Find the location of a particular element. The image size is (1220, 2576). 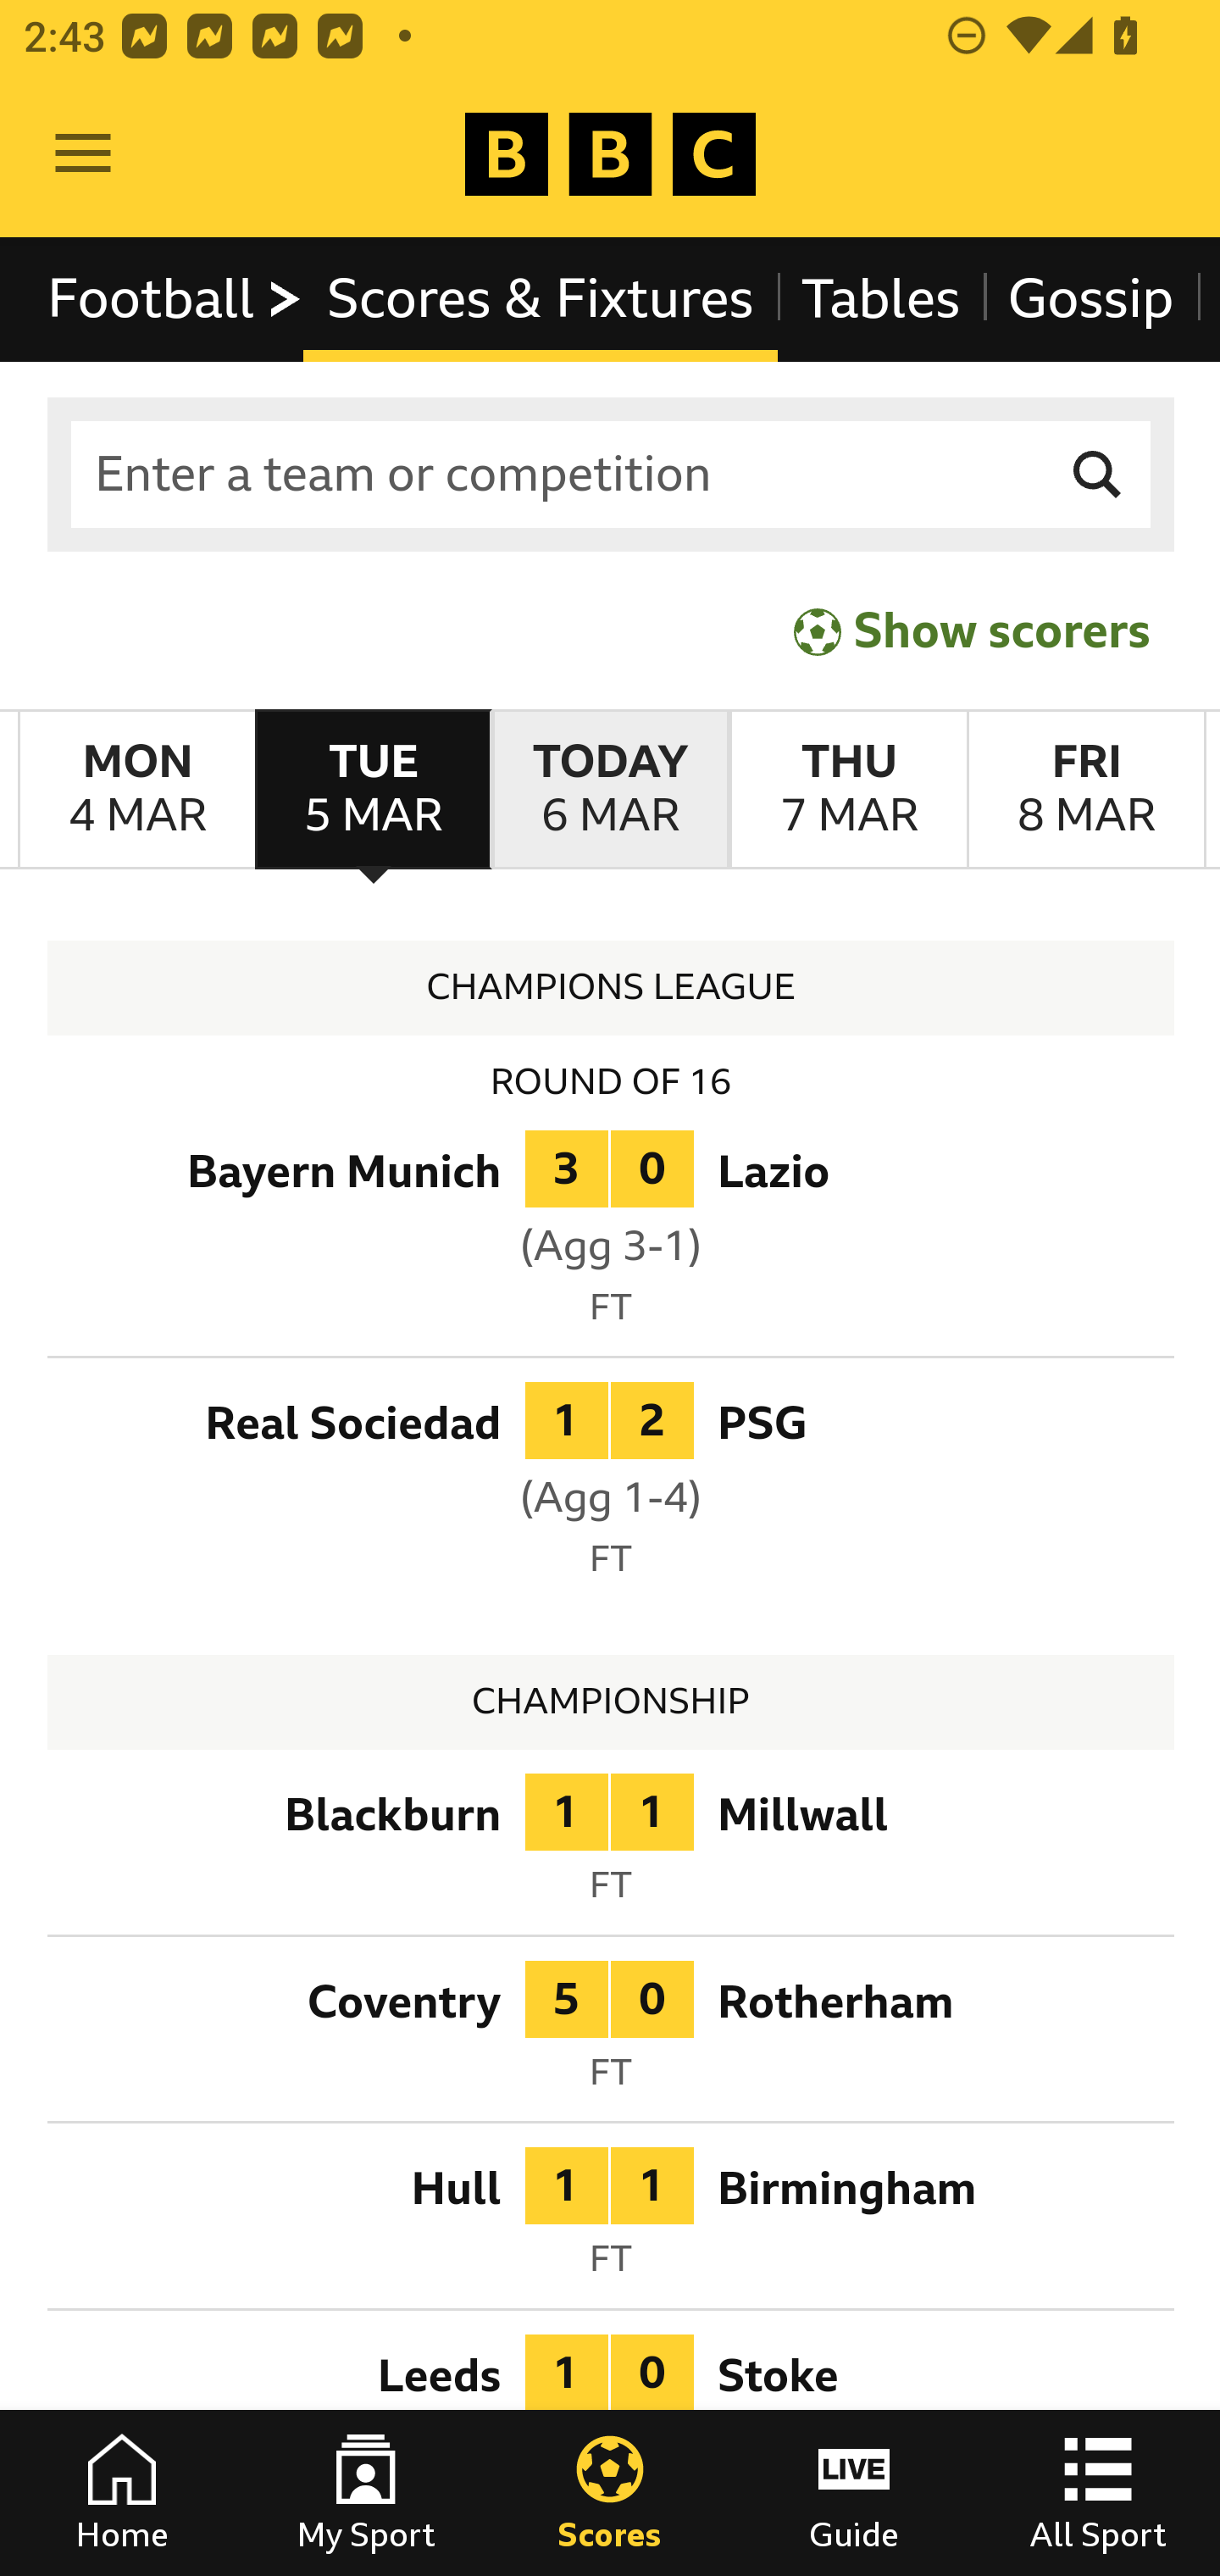

TodayMarch 6th Today March 6th is located at coordinates (610, 790).